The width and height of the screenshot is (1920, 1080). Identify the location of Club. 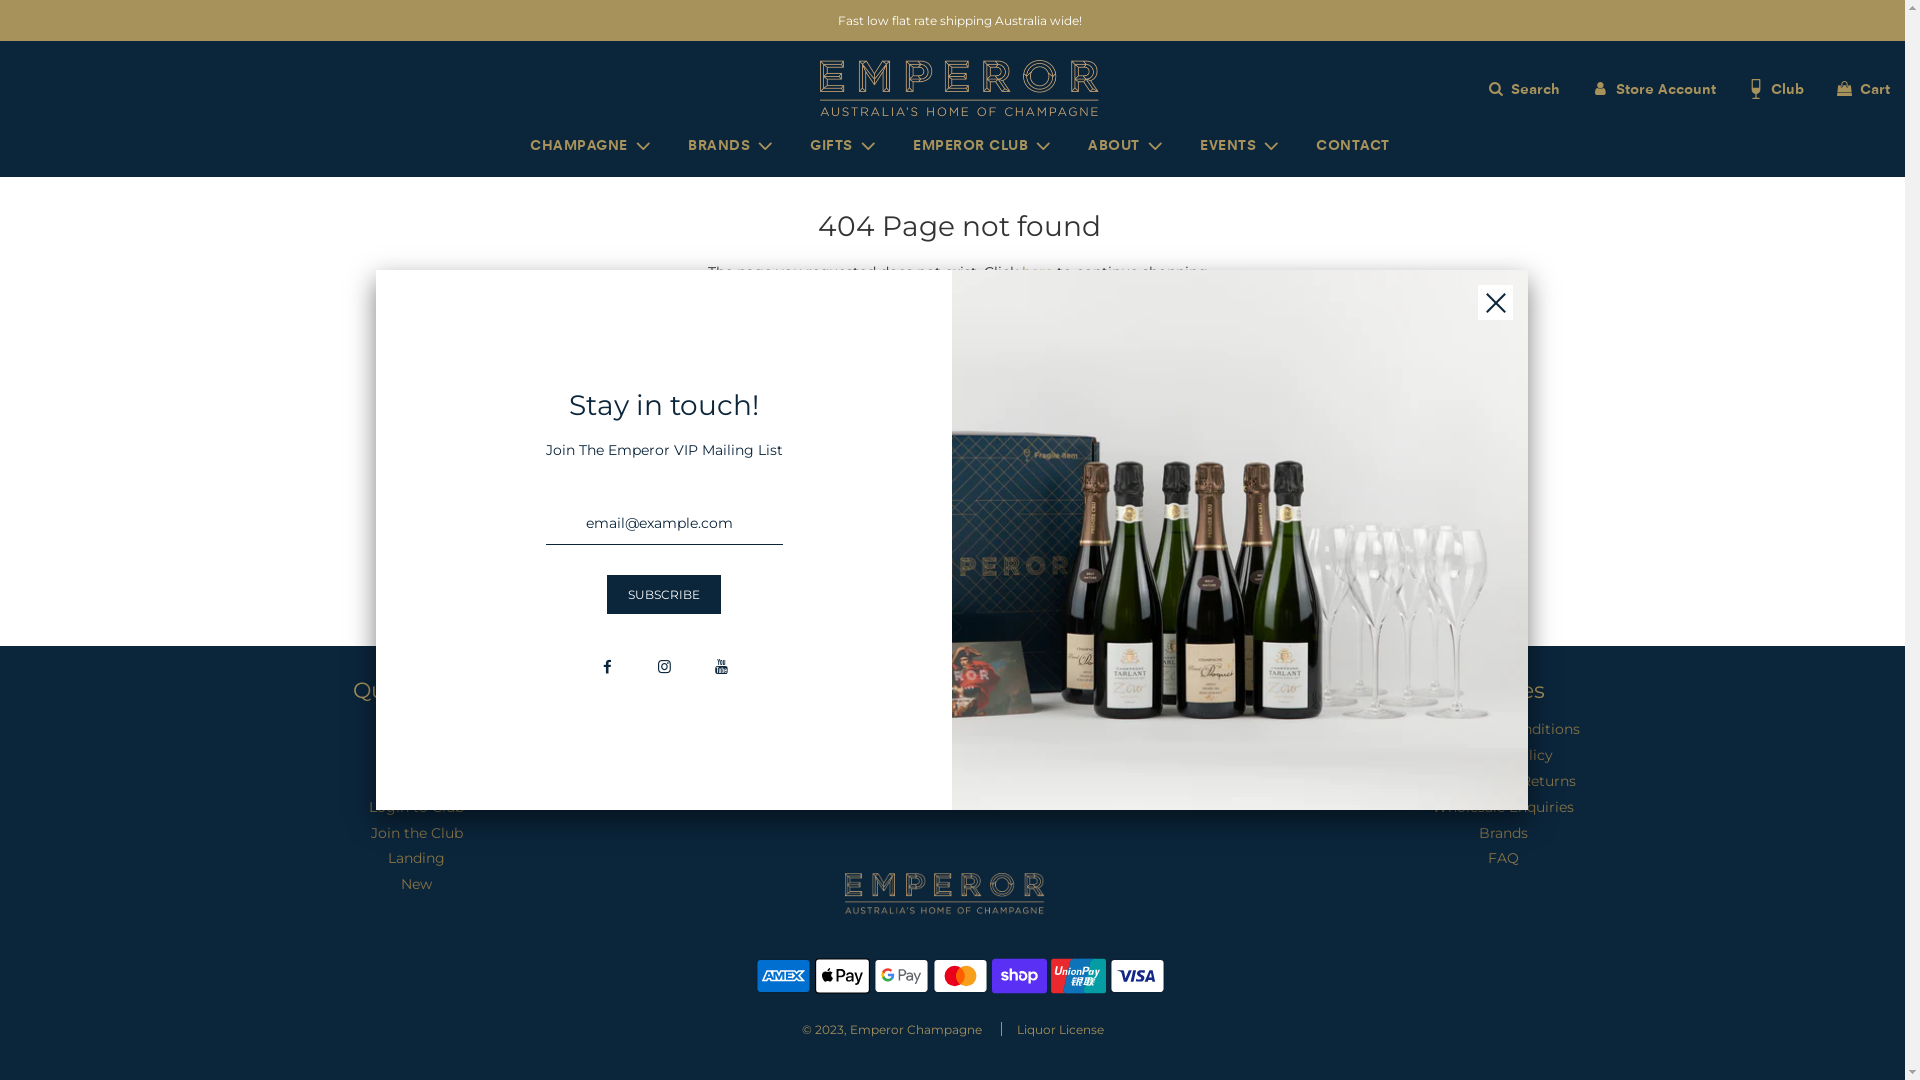
(1775, 89).